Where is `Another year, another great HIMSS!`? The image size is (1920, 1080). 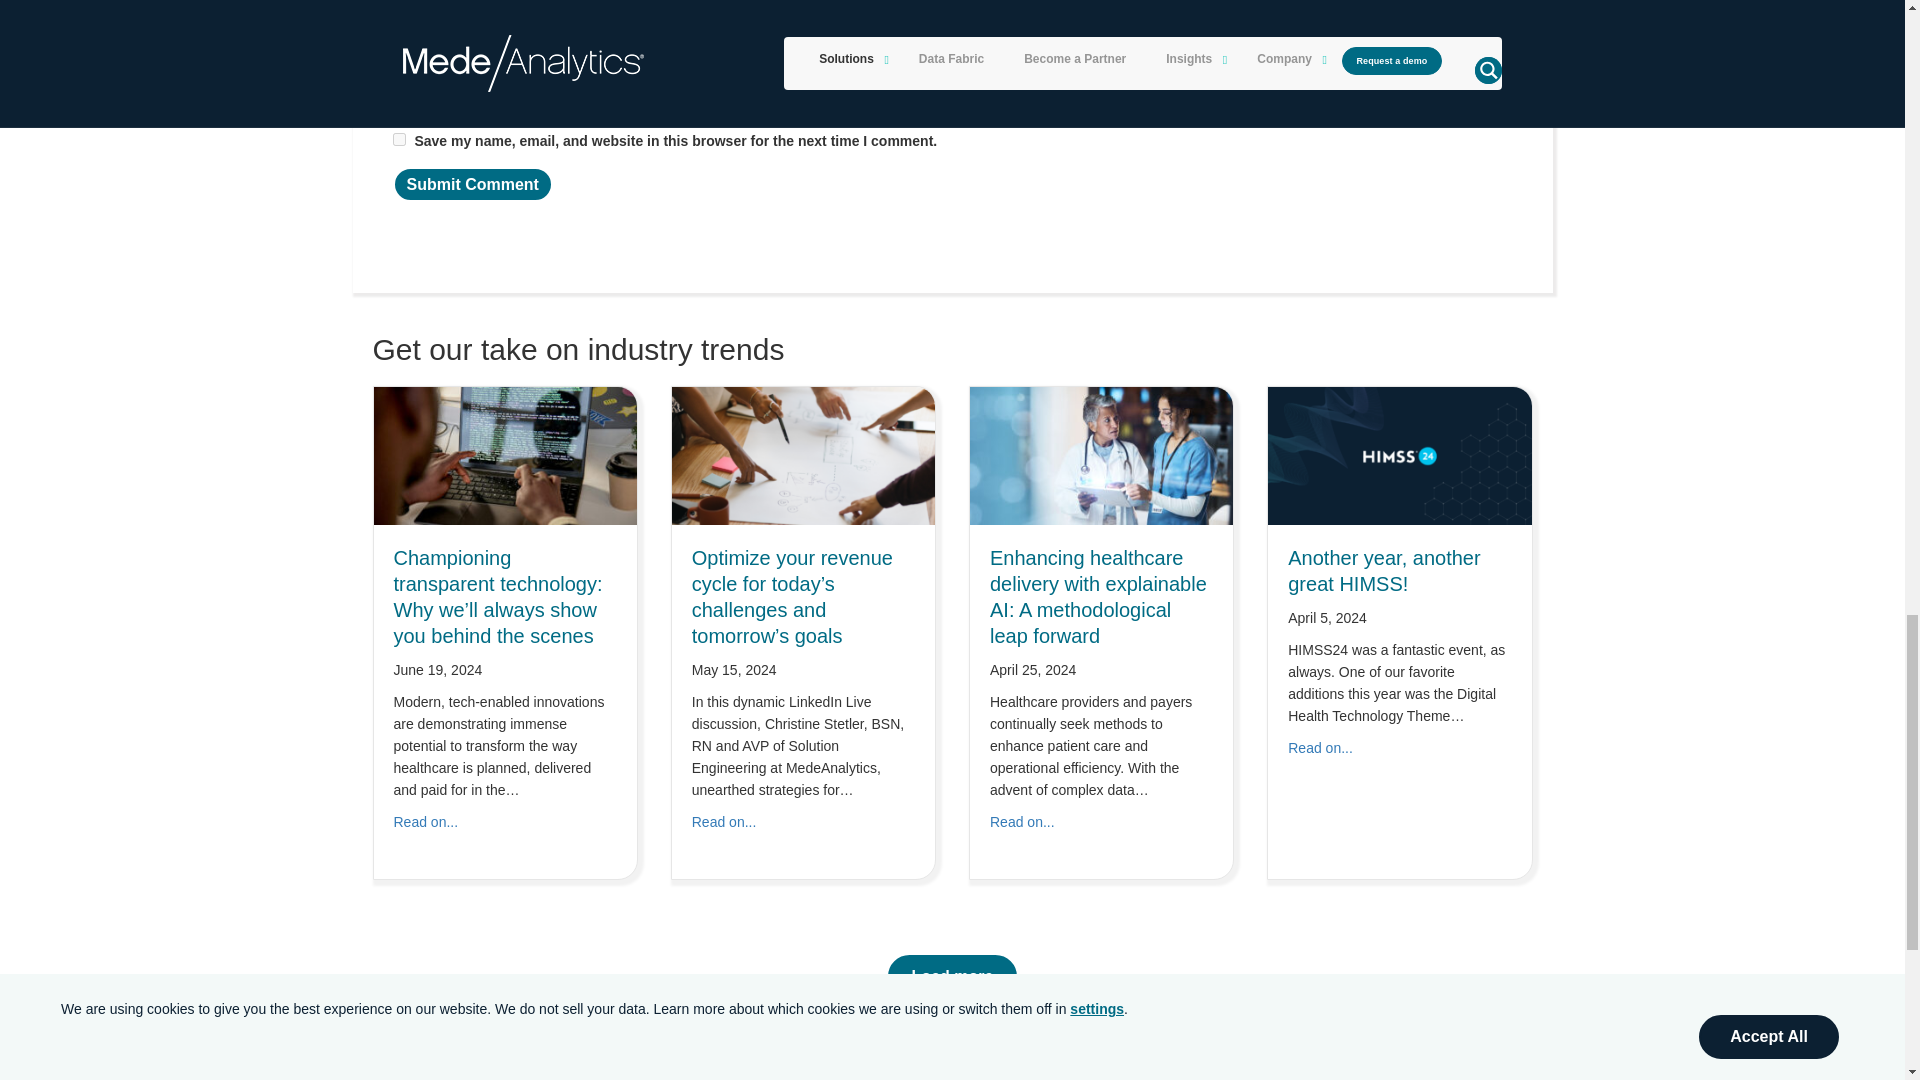
Another year, another great HIMSS! is located at coordinates (1398, 455).